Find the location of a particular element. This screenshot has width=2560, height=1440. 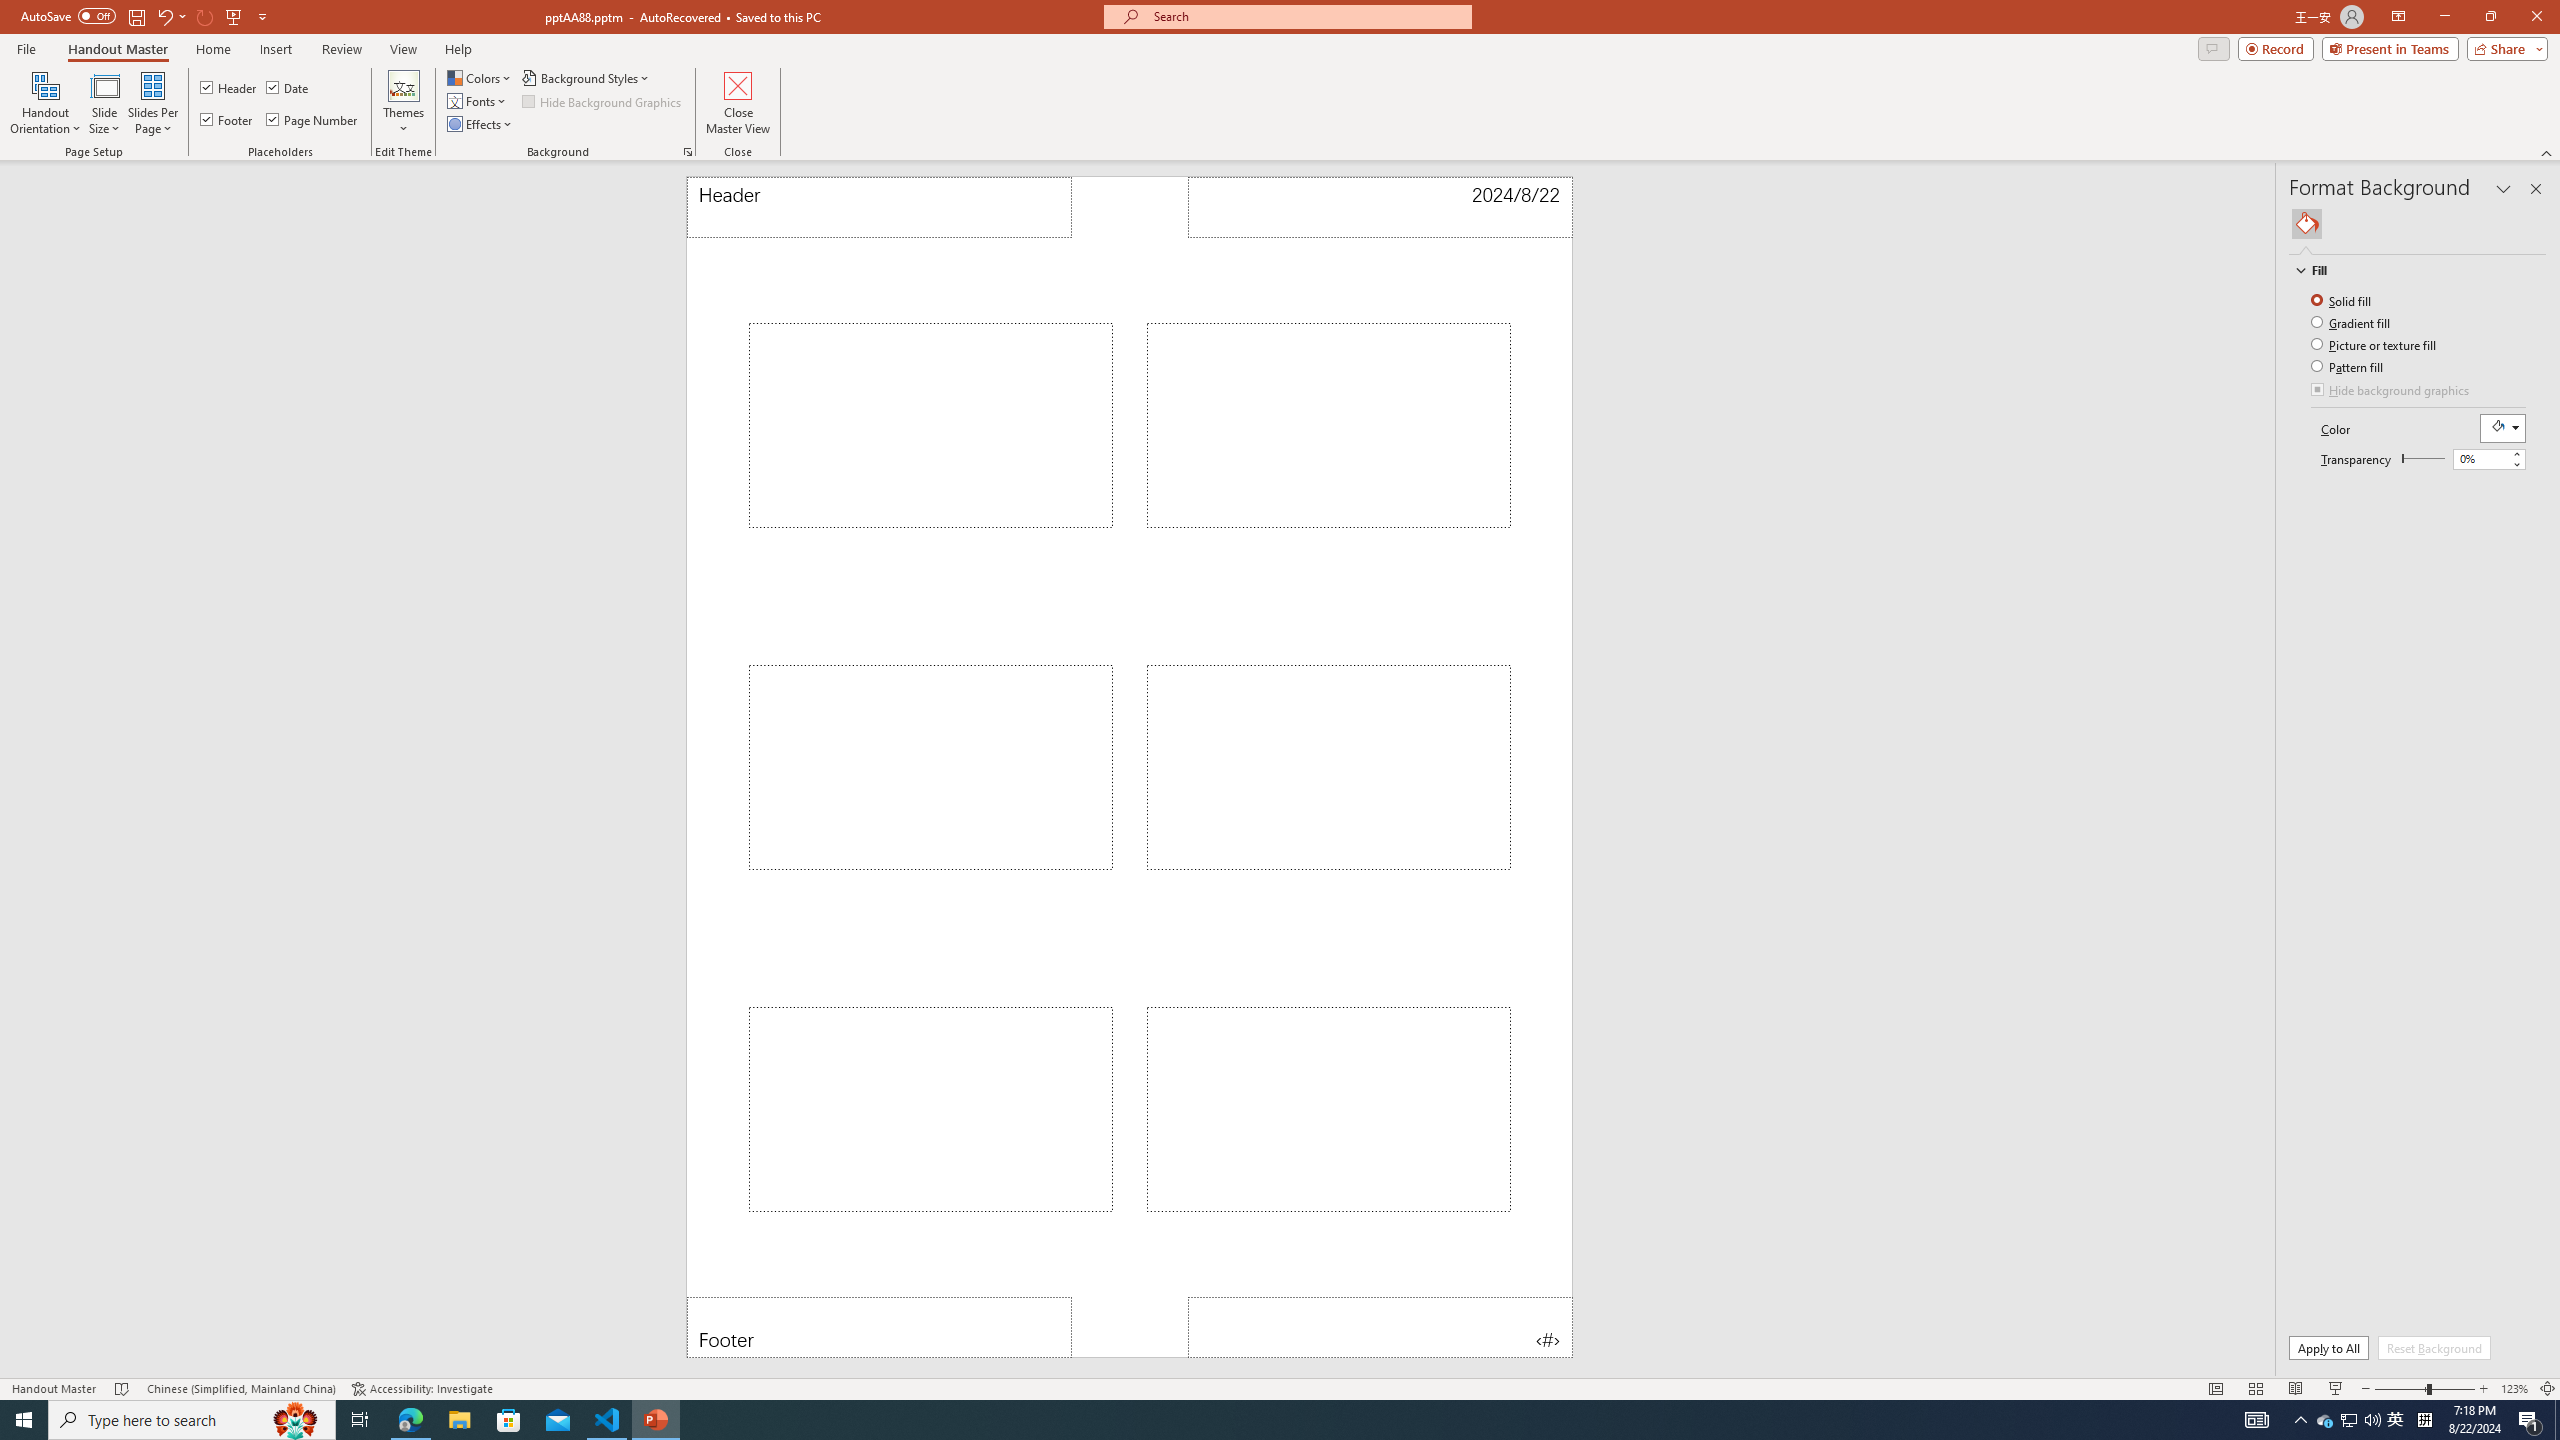

Pattern fill is located at coordinates (2348, 366).